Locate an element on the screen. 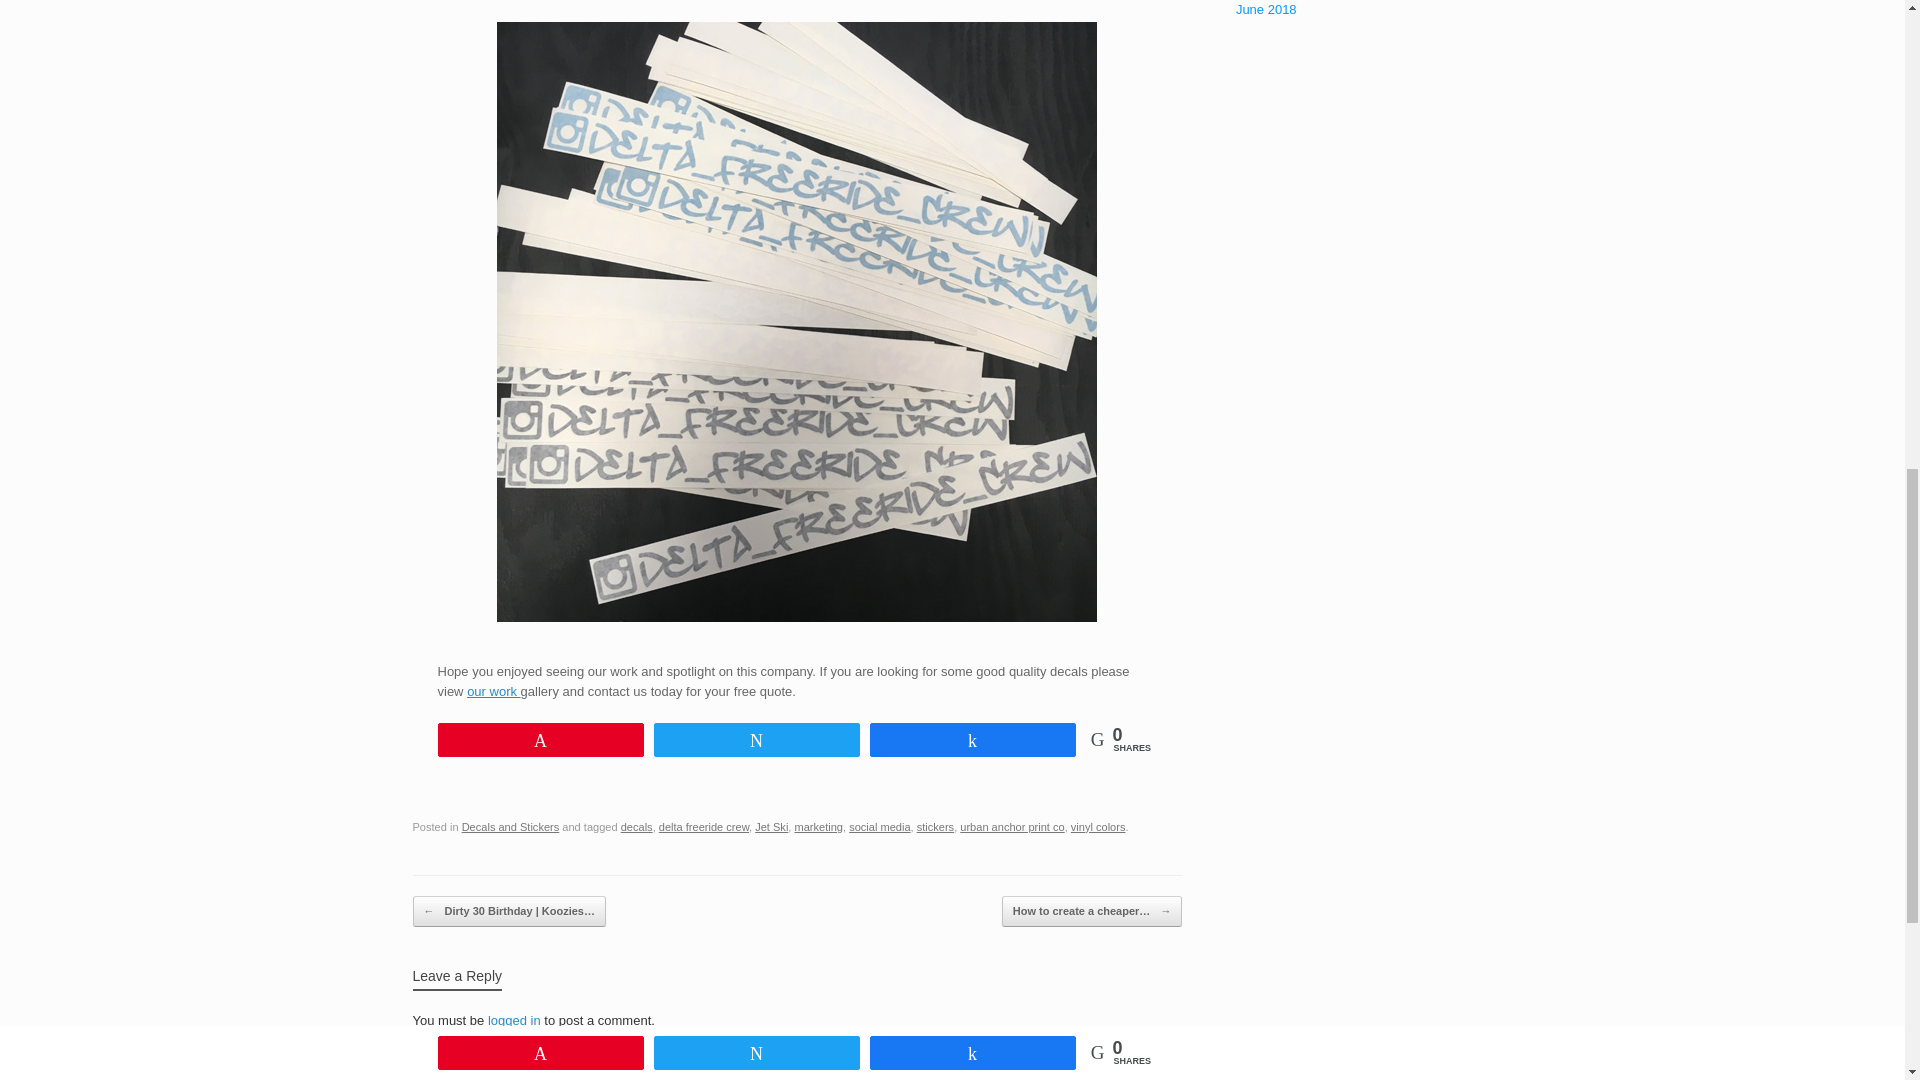  Decals and Stickers is located at coordinates (511, 826).